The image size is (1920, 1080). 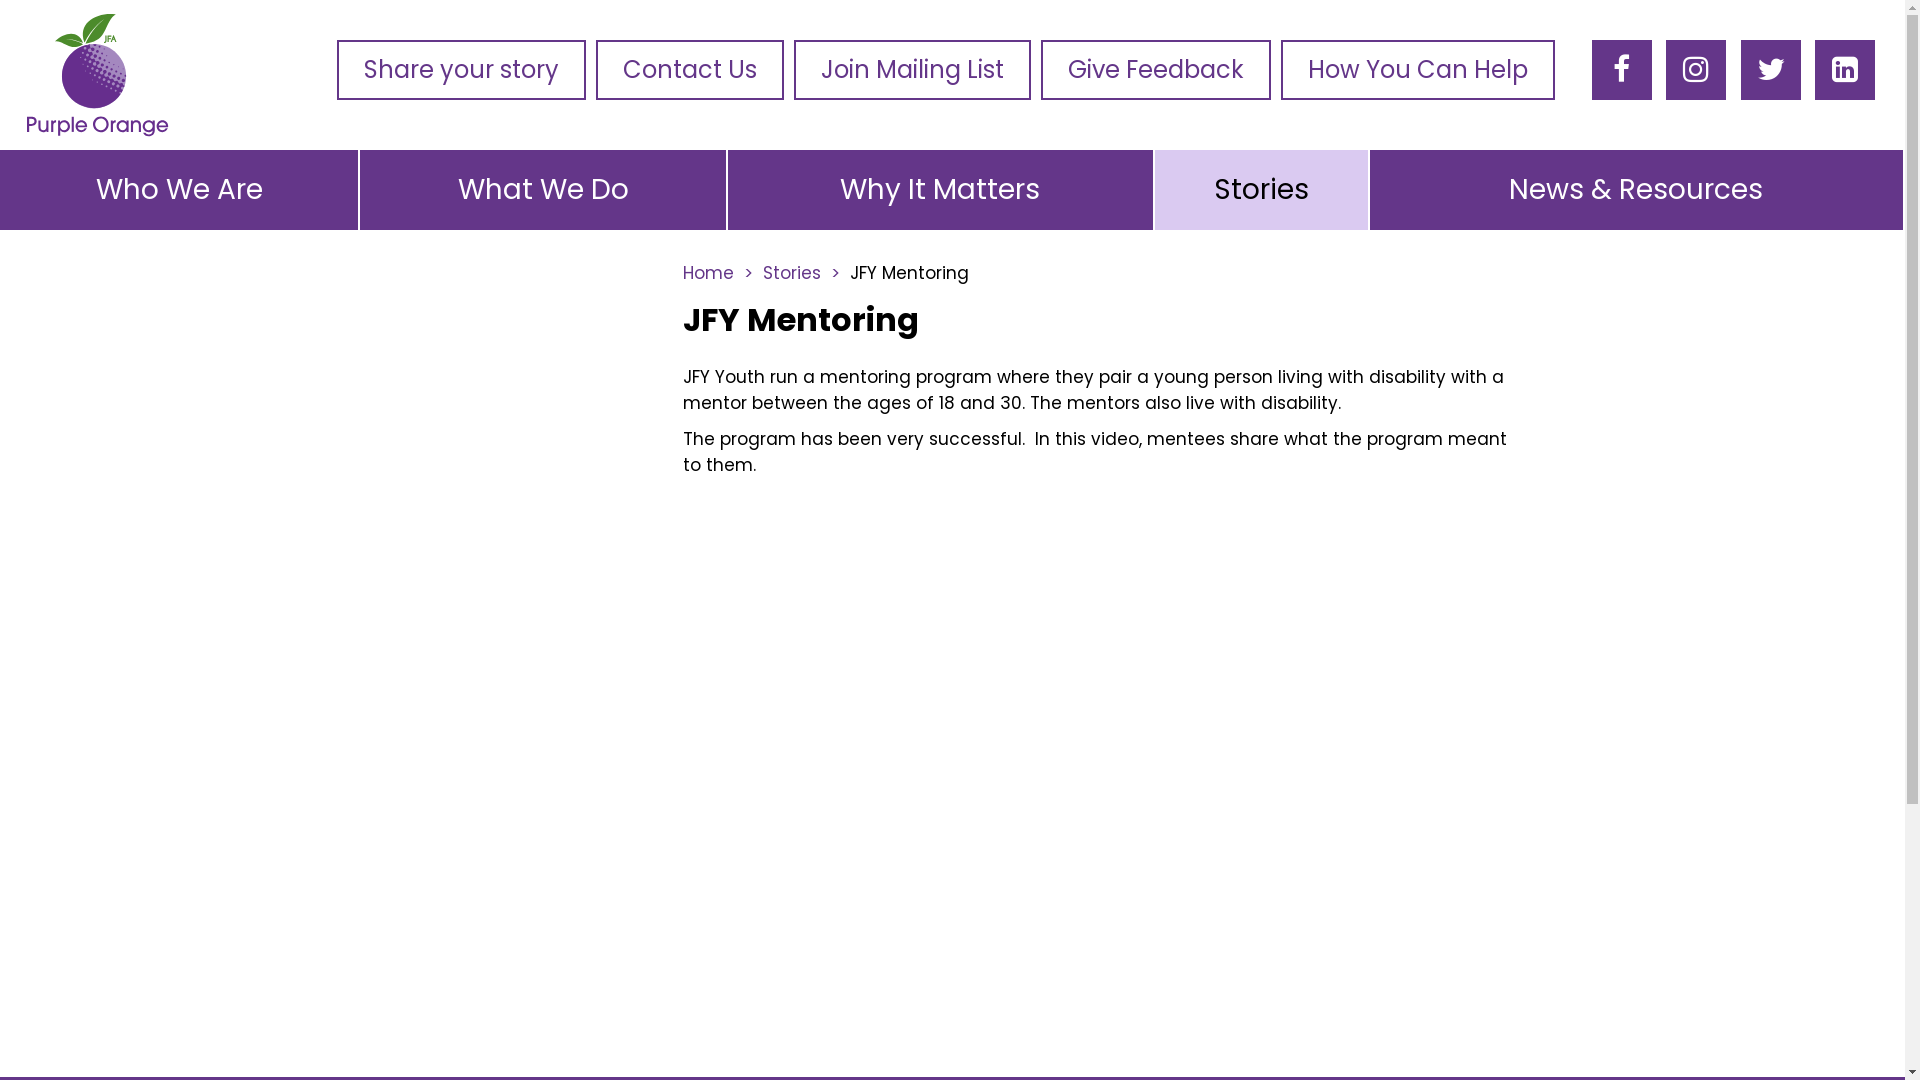 I want to click on Give Feedback, so click(x=1156, y=70).